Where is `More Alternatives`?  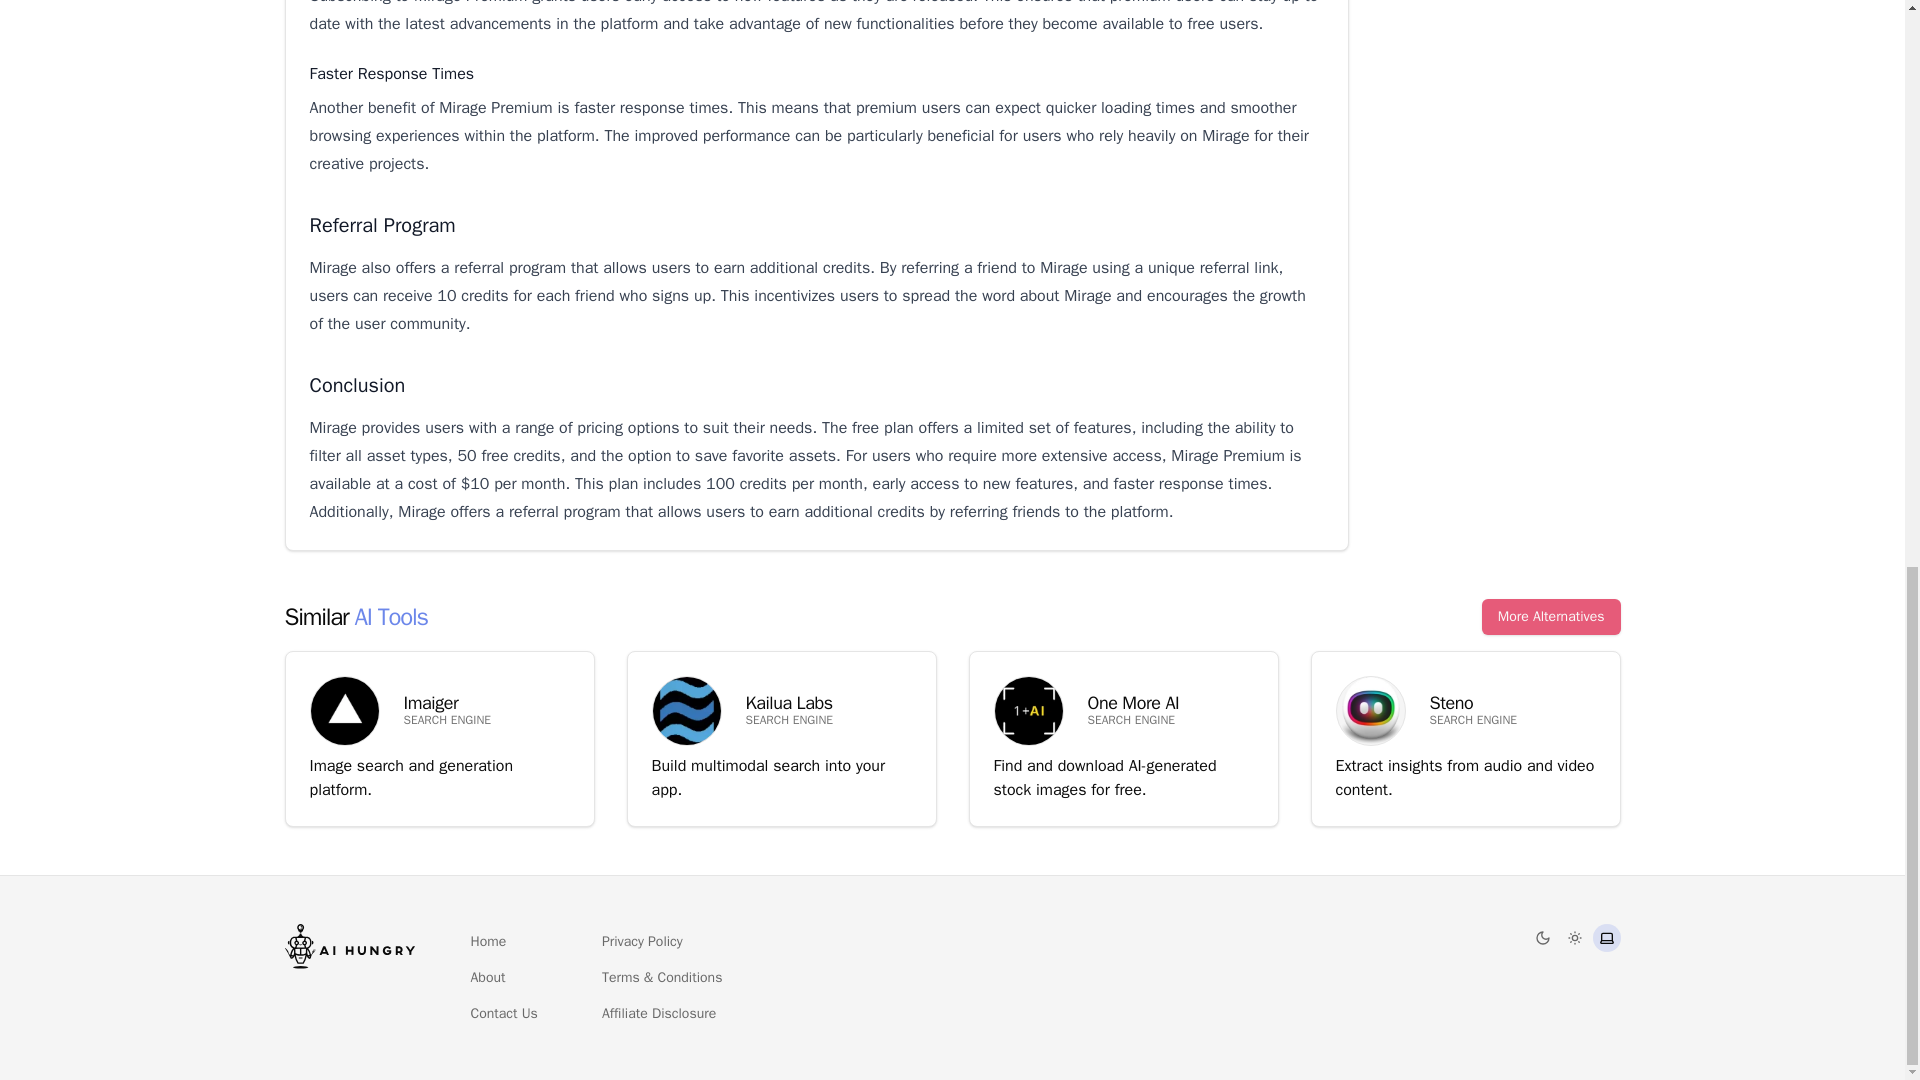 More Alternatives is located at coordinates (1551, 617).